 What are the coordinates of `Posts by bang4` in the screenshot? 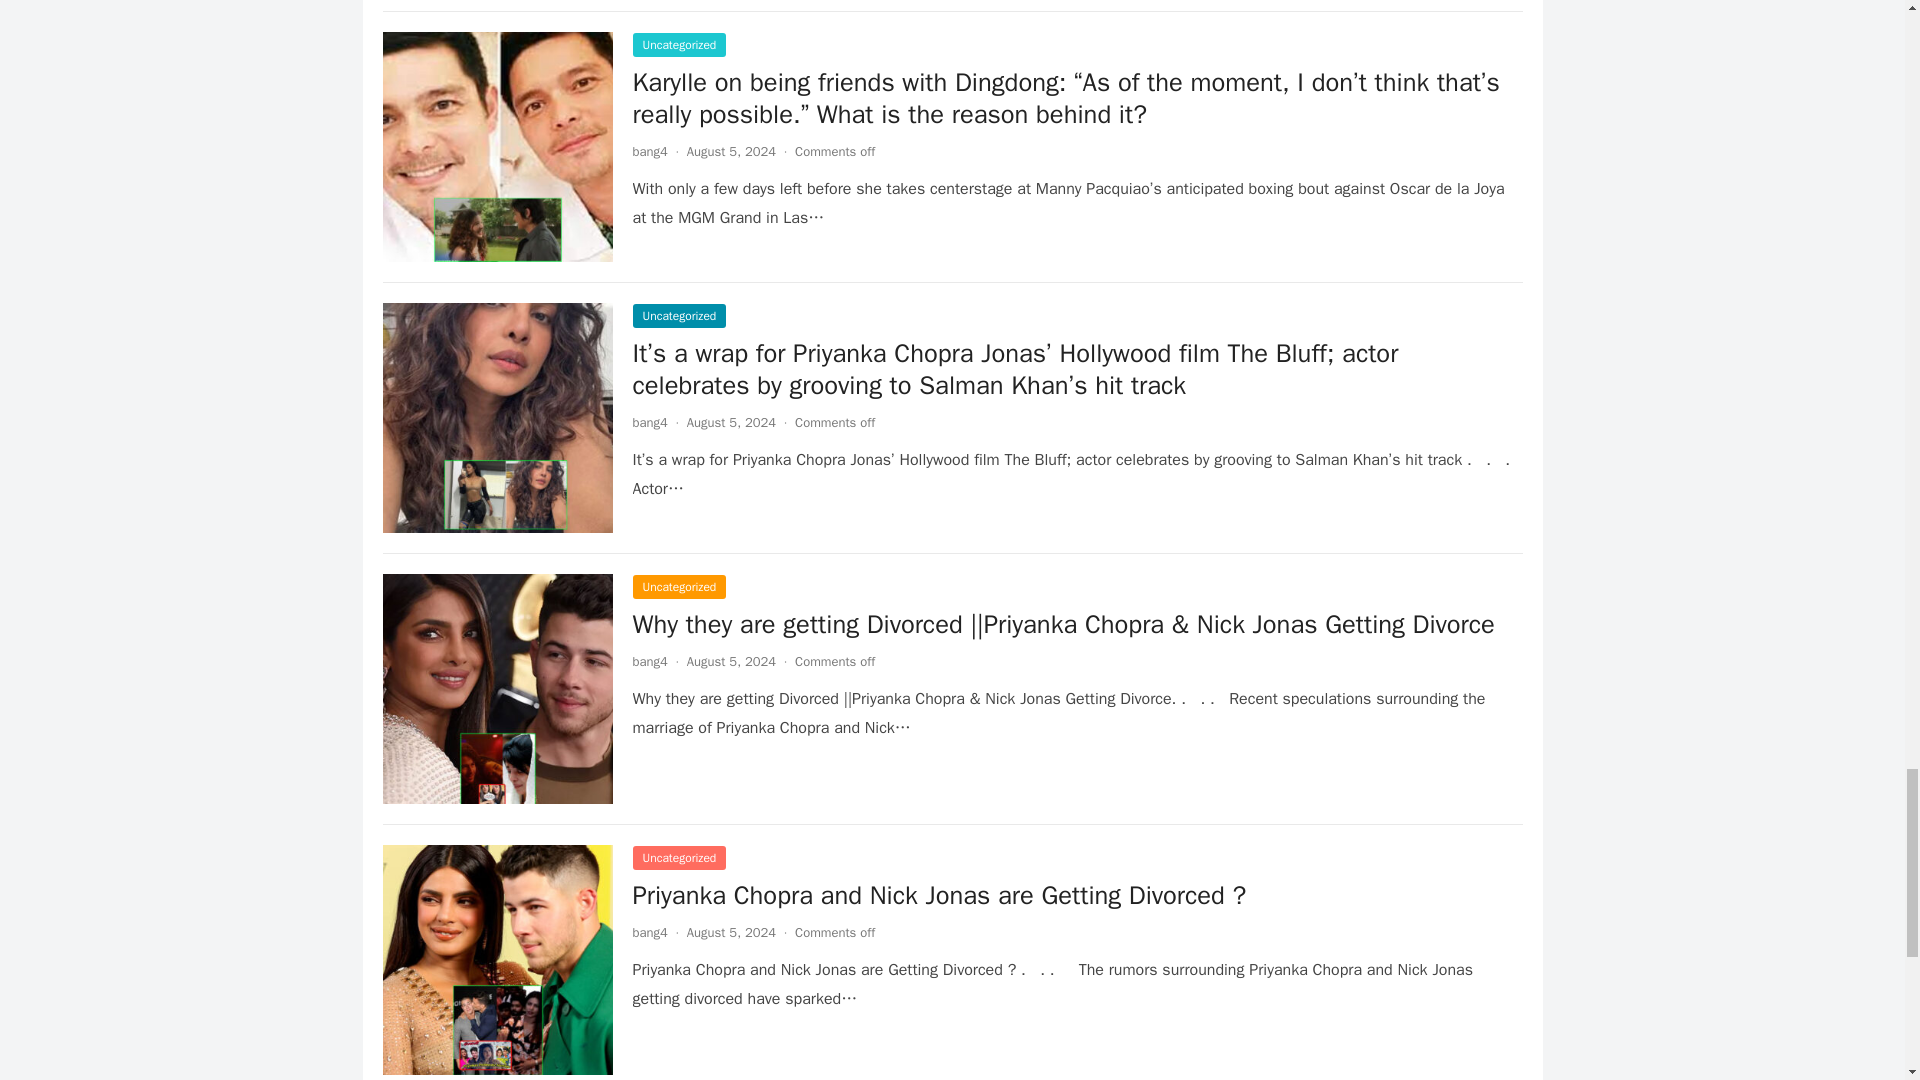 It's located at (648, 661).